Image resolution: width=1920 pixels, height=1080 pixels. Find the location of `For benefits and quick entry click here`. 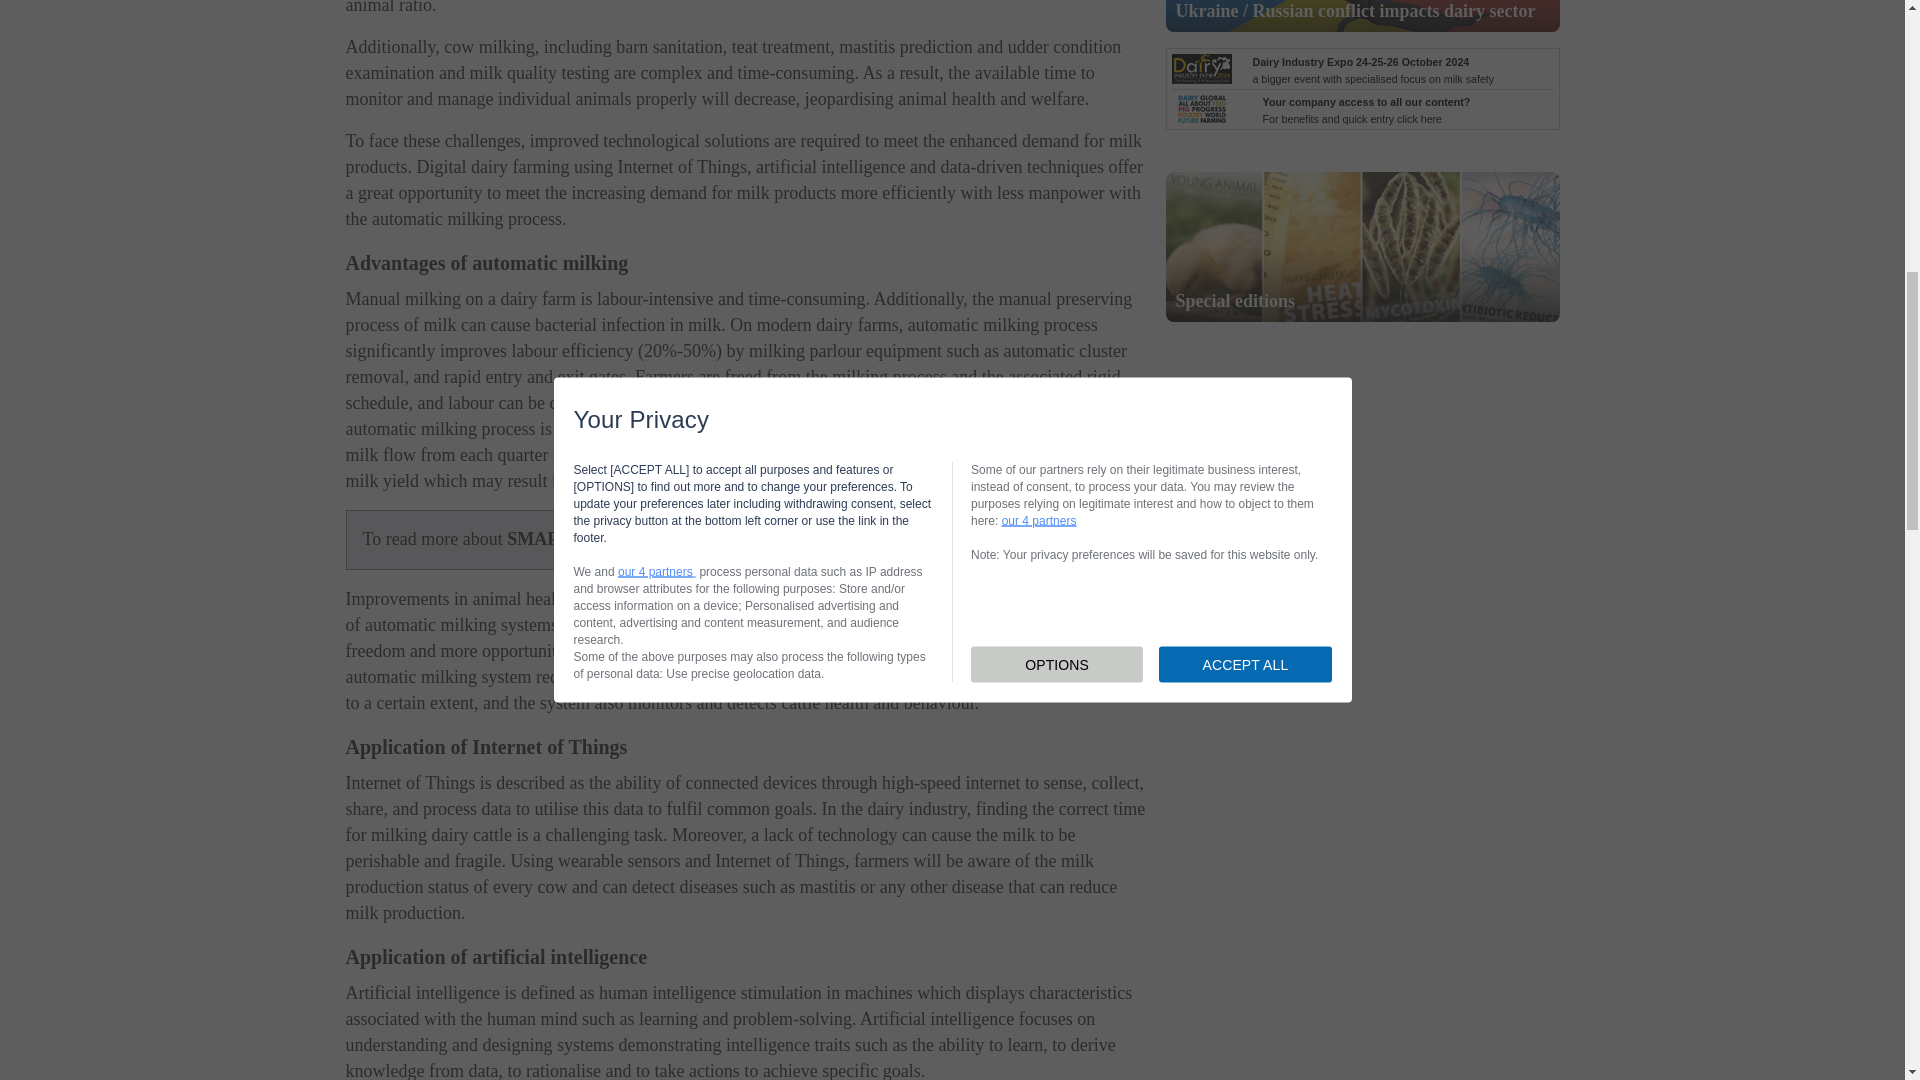

For benefits and quick entry click here is located at coordinates (1366, 110).